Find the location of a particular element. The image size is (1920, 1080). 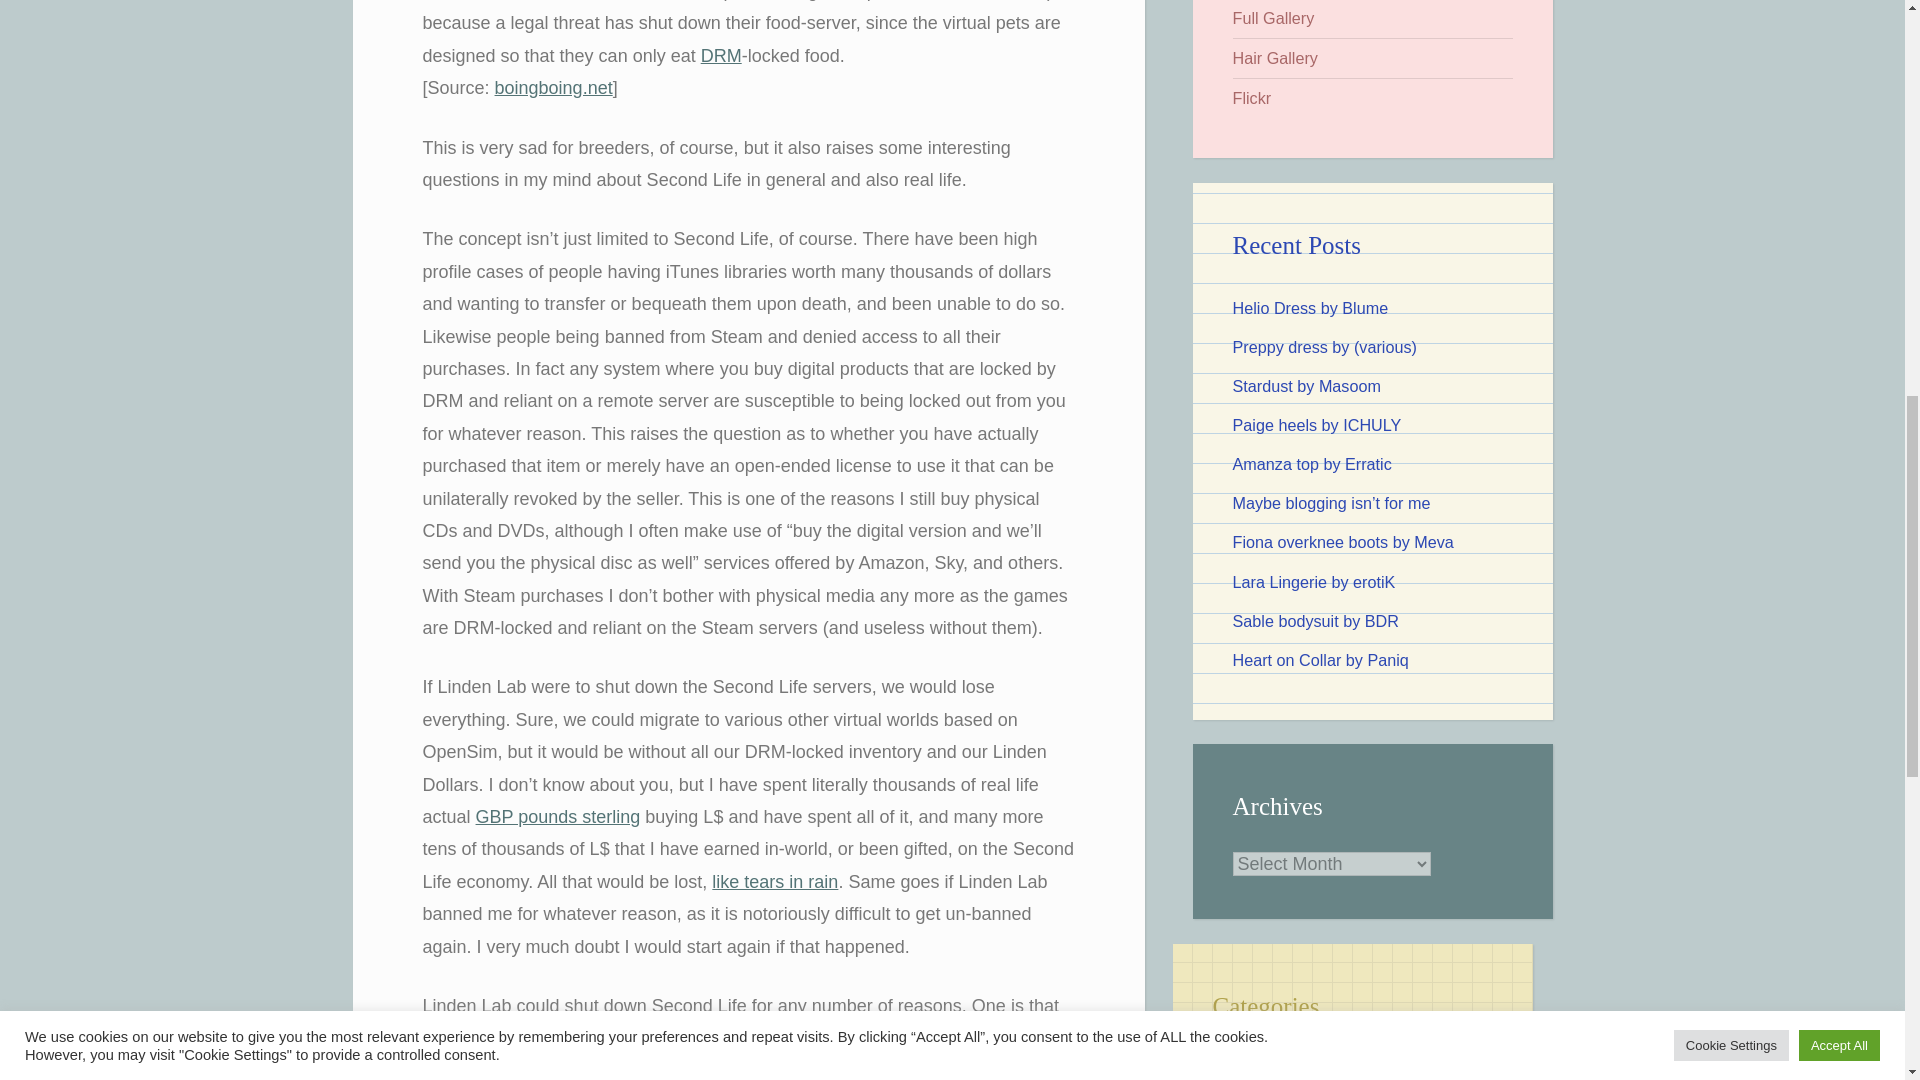

Lara Lingerie by erotiK is located at coordinates (1314, 582).